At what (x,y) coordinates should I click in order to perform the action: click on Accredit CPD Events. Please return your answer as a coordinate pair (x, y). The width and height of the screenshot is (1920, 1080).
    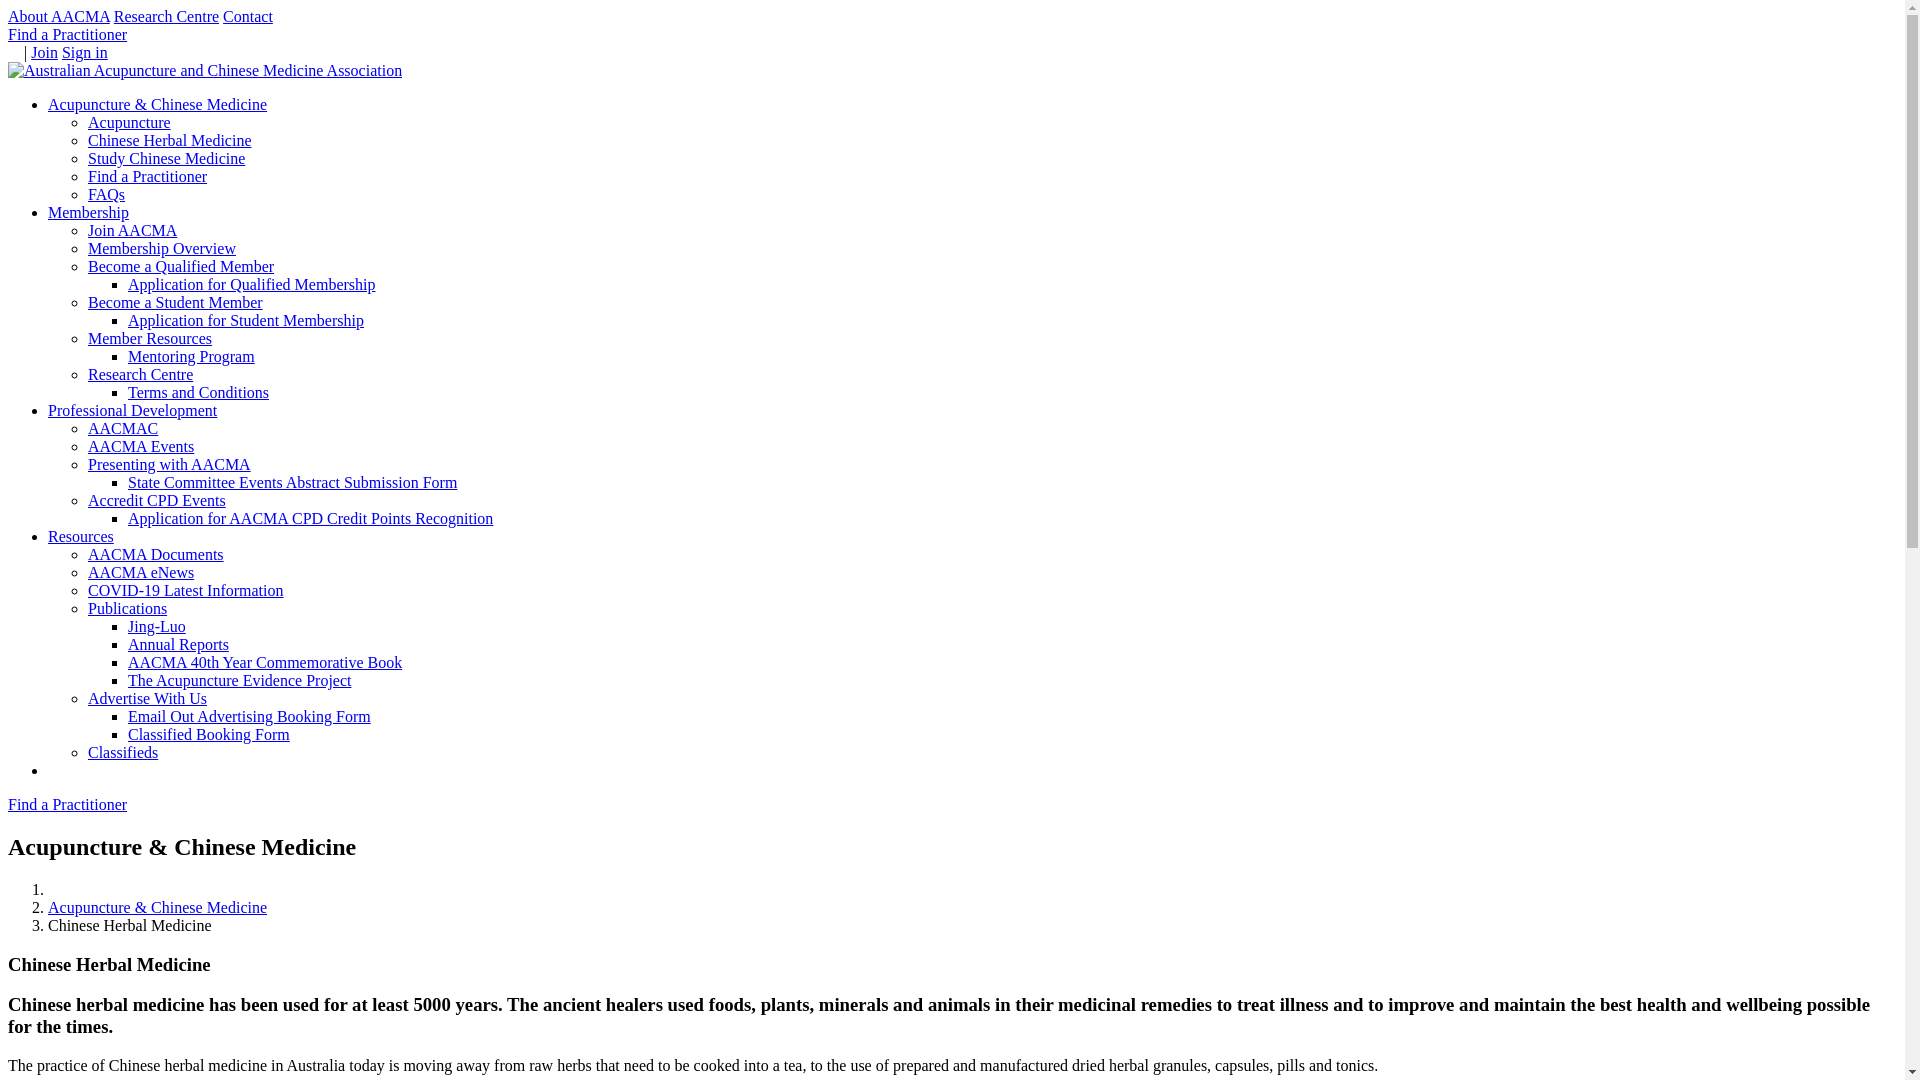
    Looking at the image, I should click on (157, 500).